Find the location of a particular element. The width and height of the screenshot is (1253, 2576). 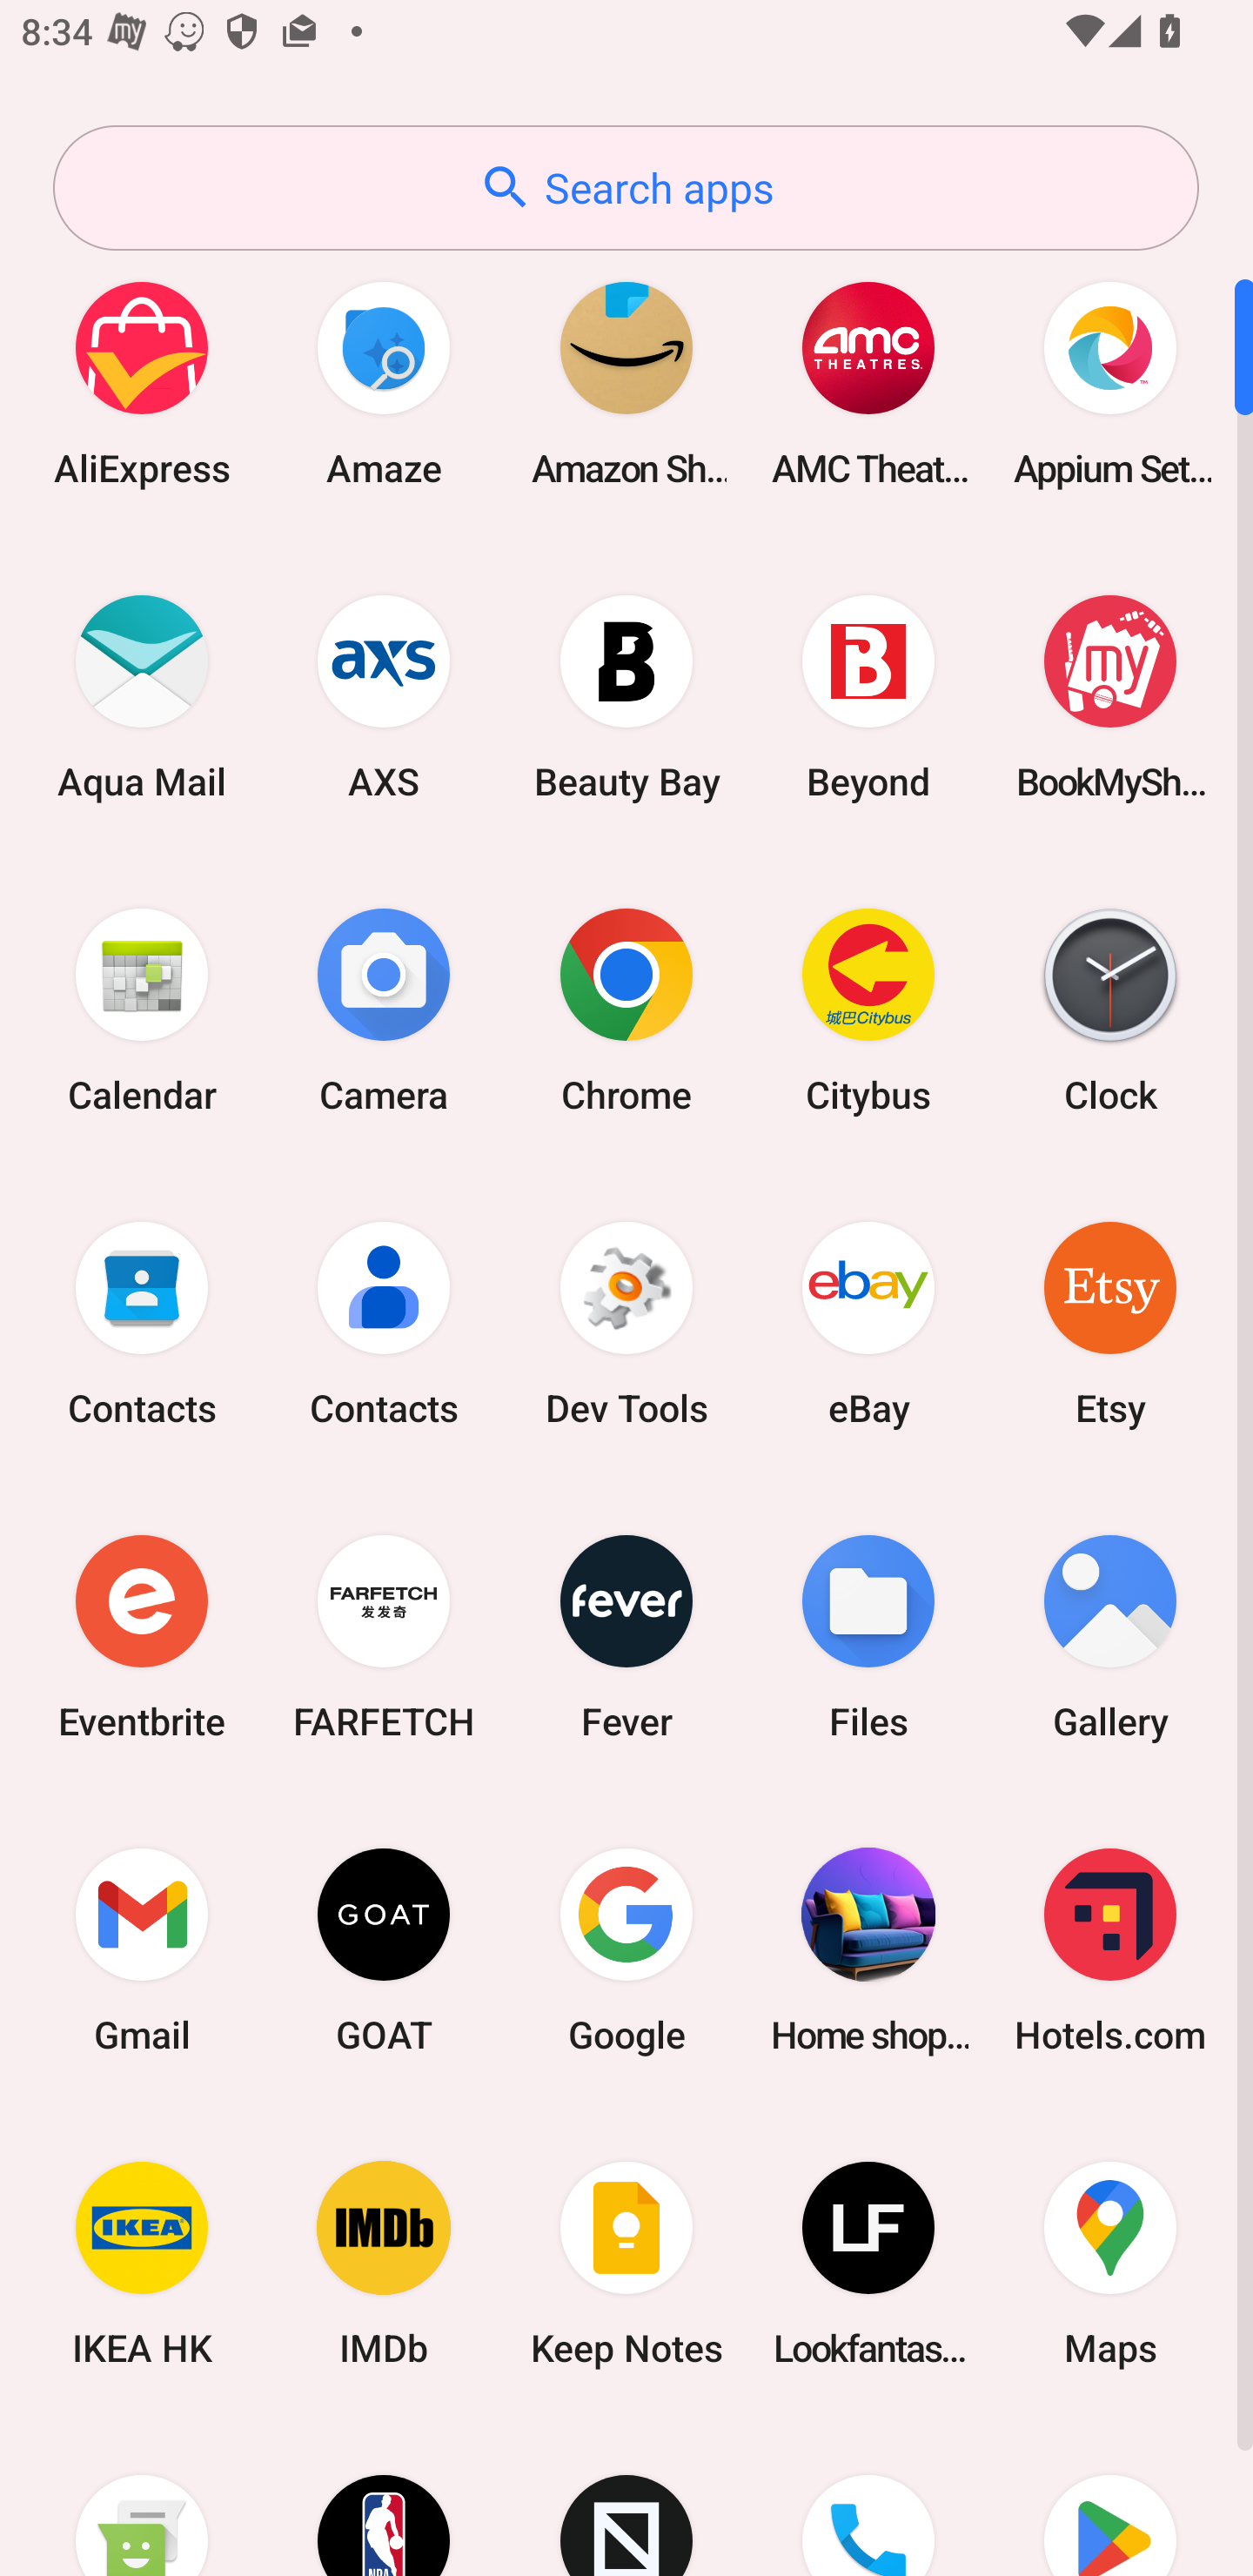

Beyond is located at coordinates (868, 696).